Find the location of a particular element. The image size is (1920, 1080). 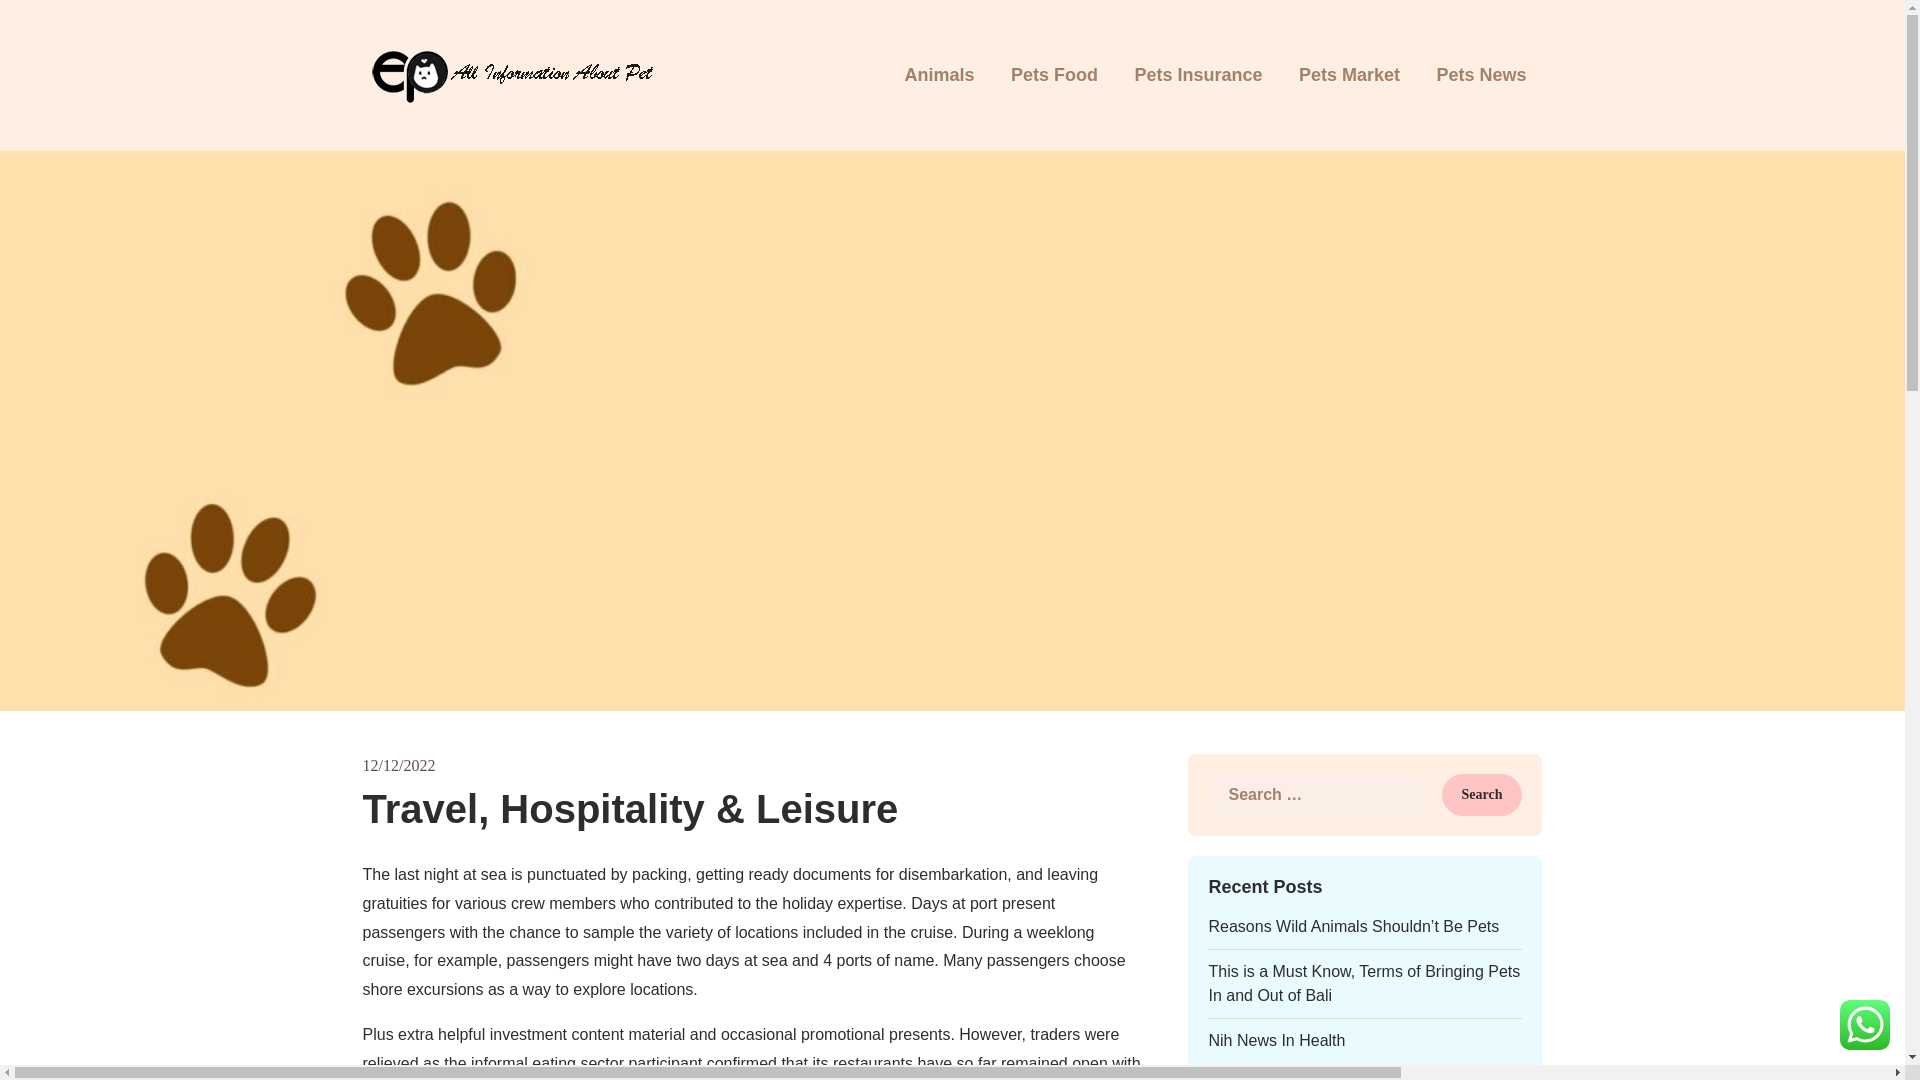

EP is located at coordinates (1296, 90).